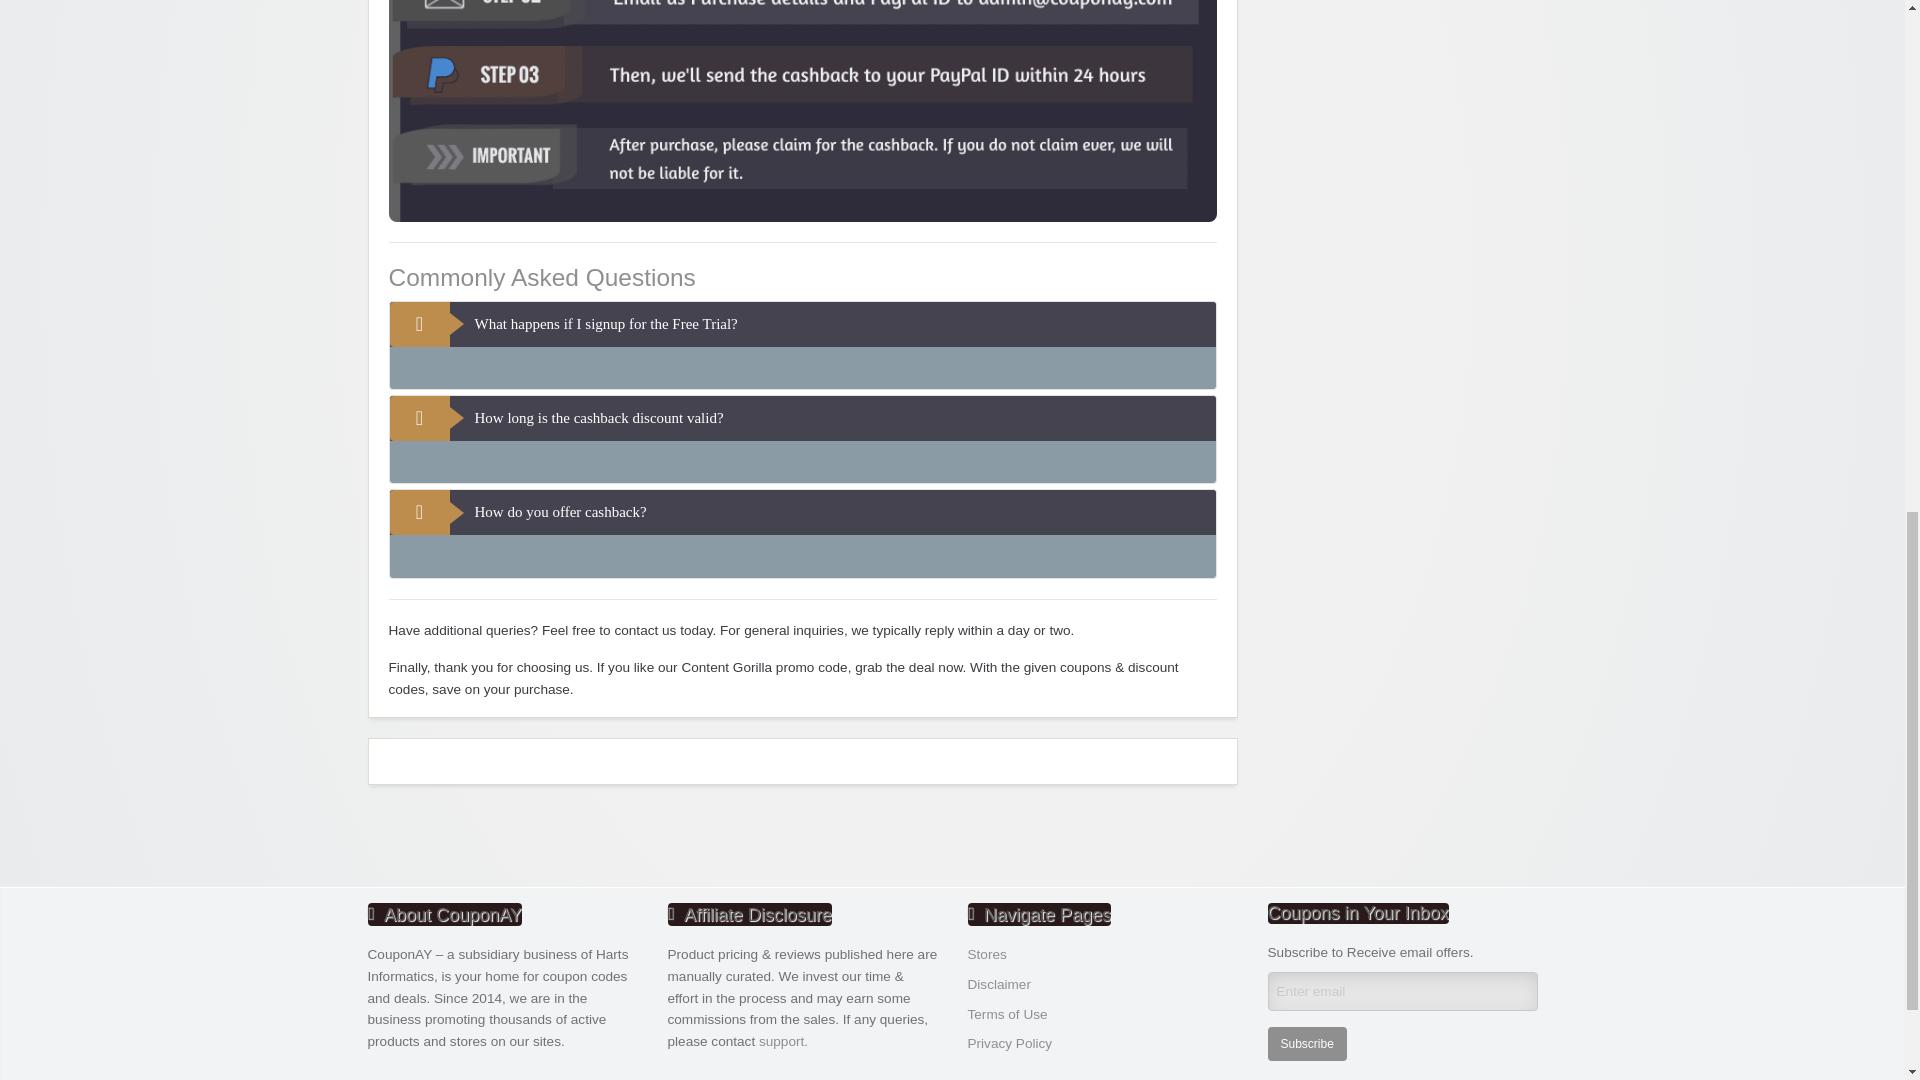 Image resolution: width=1920 pixels, height=1080 pixels. Describe the element at coordinates (999, 984) in the screenshot. I see `Disclaimer` at that location.